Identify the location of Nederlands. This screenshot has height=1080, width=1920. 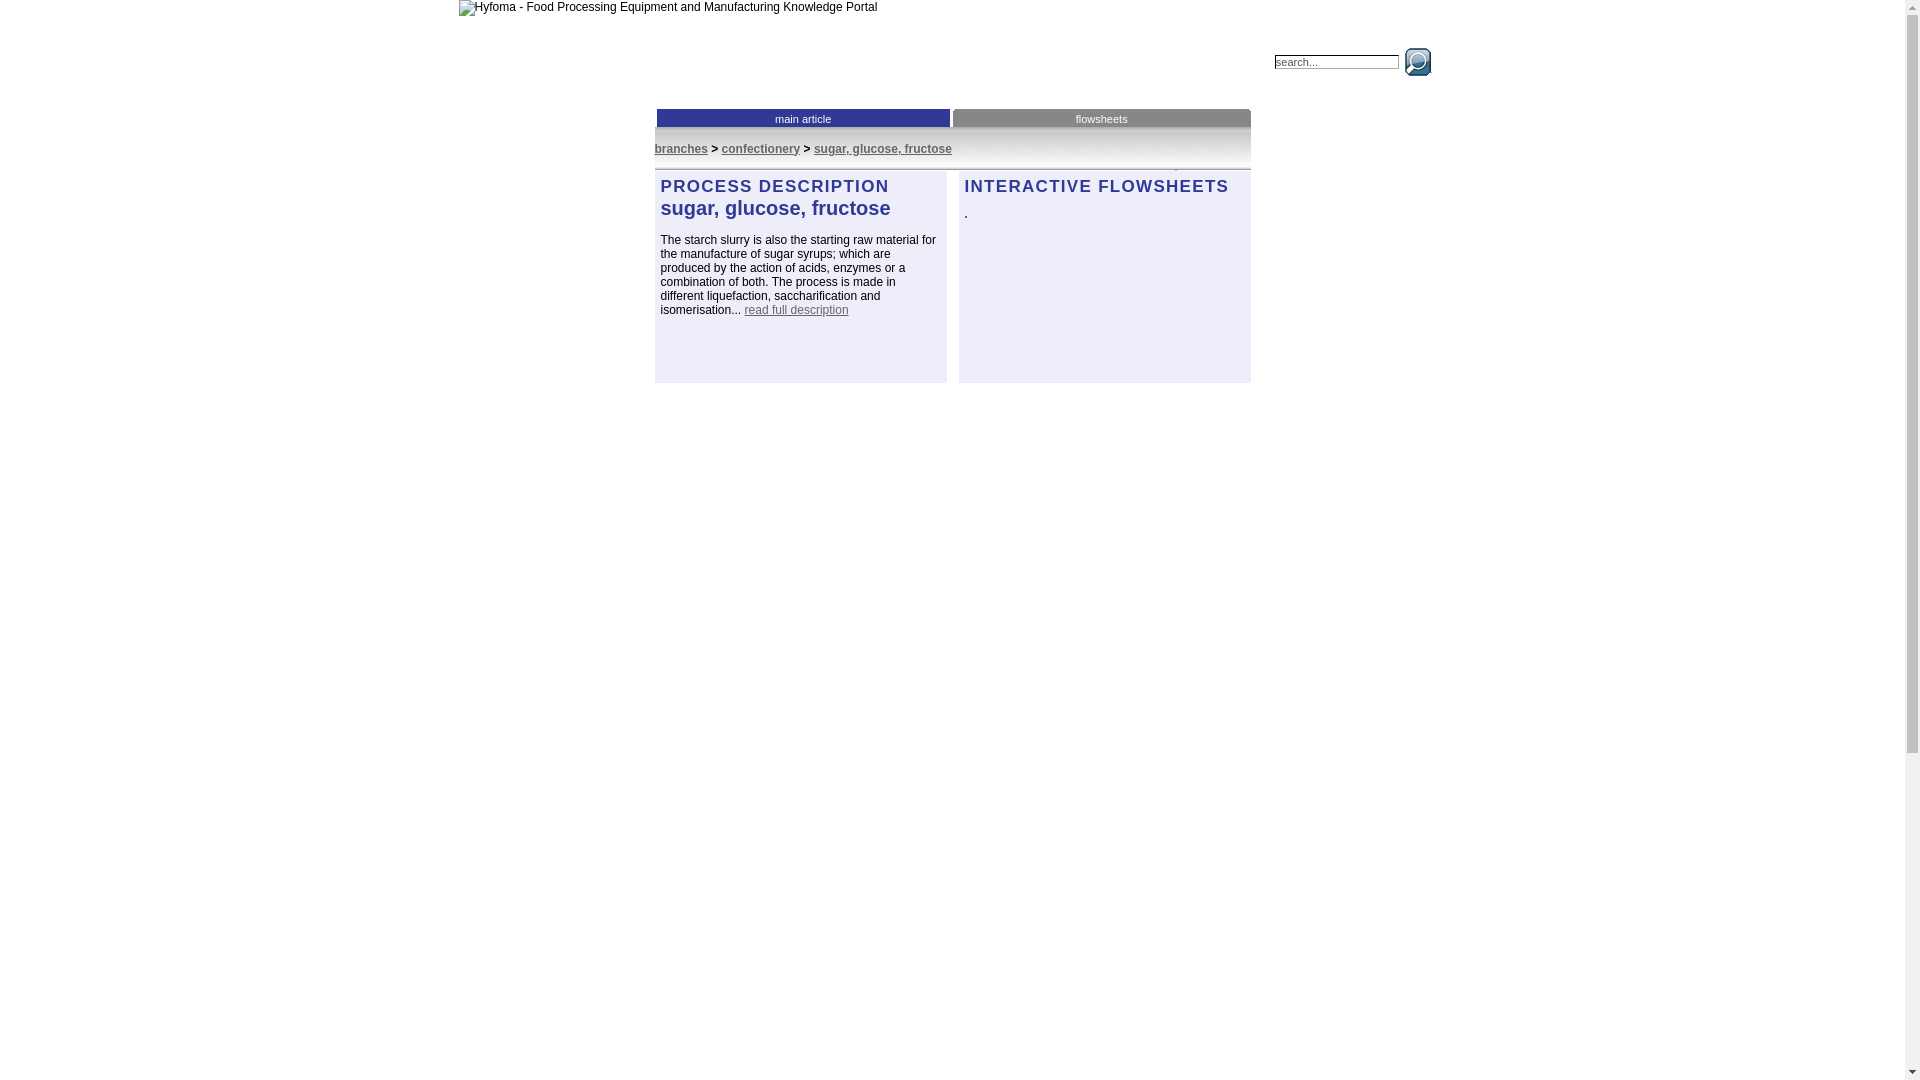
(1312, 37).